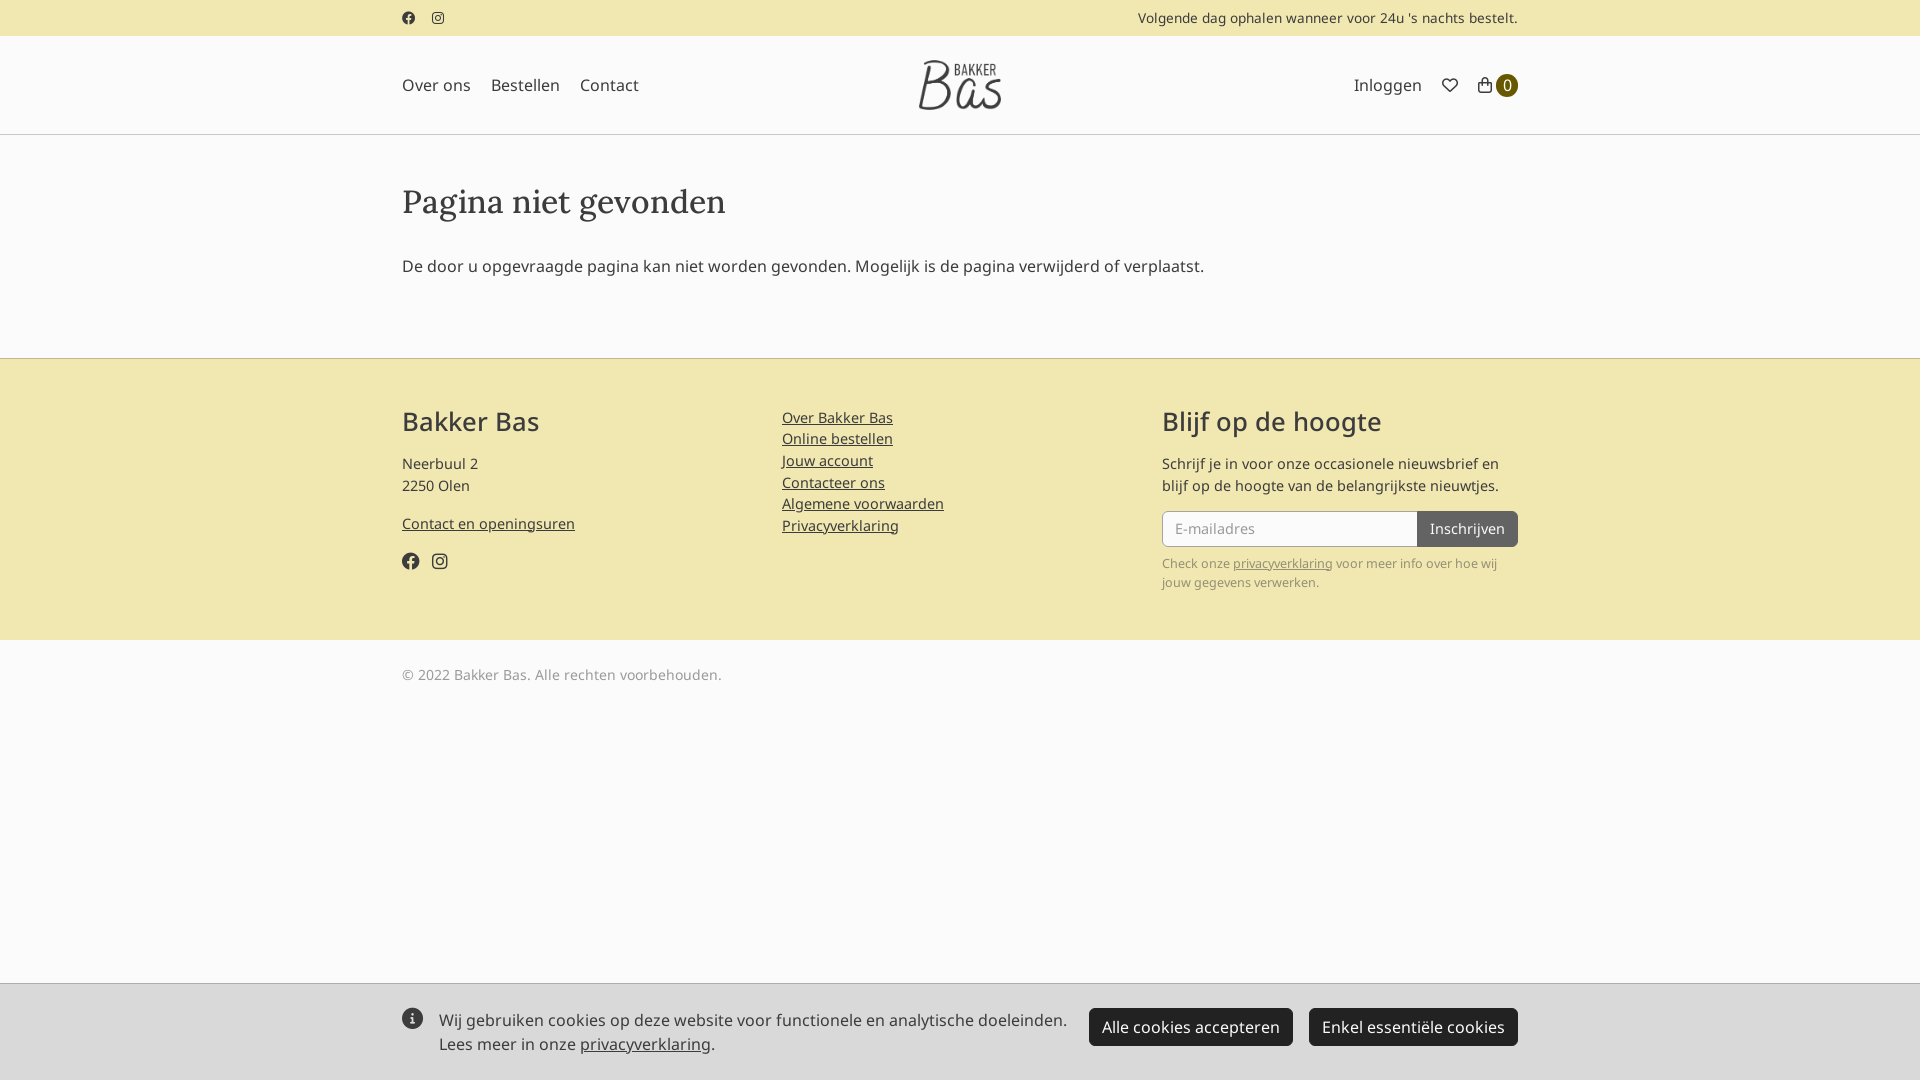 This screenshot has height=1080, width=1920. I want to click on Bakker Bas op Facebook, so click(411, 560).